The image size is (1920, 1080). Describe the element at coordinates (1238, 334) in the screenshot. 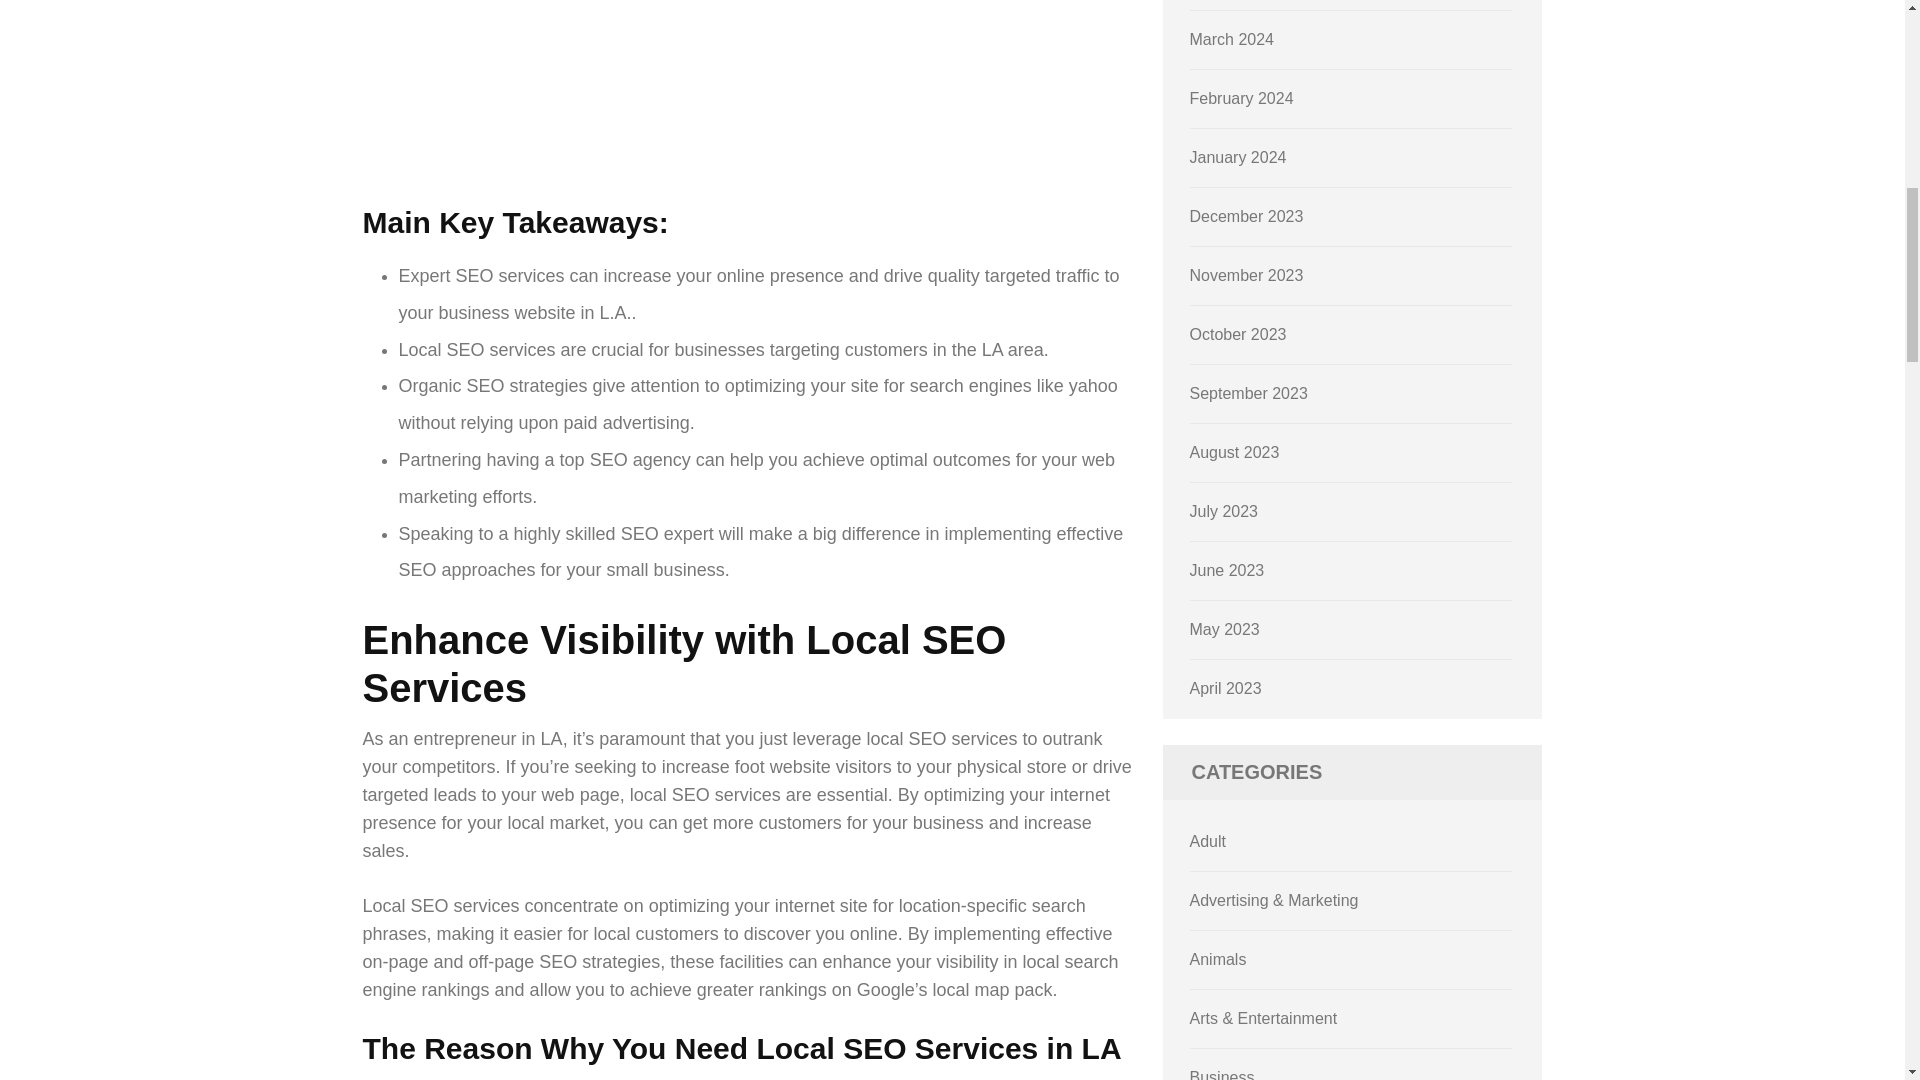

I see `October 2023` at that location.